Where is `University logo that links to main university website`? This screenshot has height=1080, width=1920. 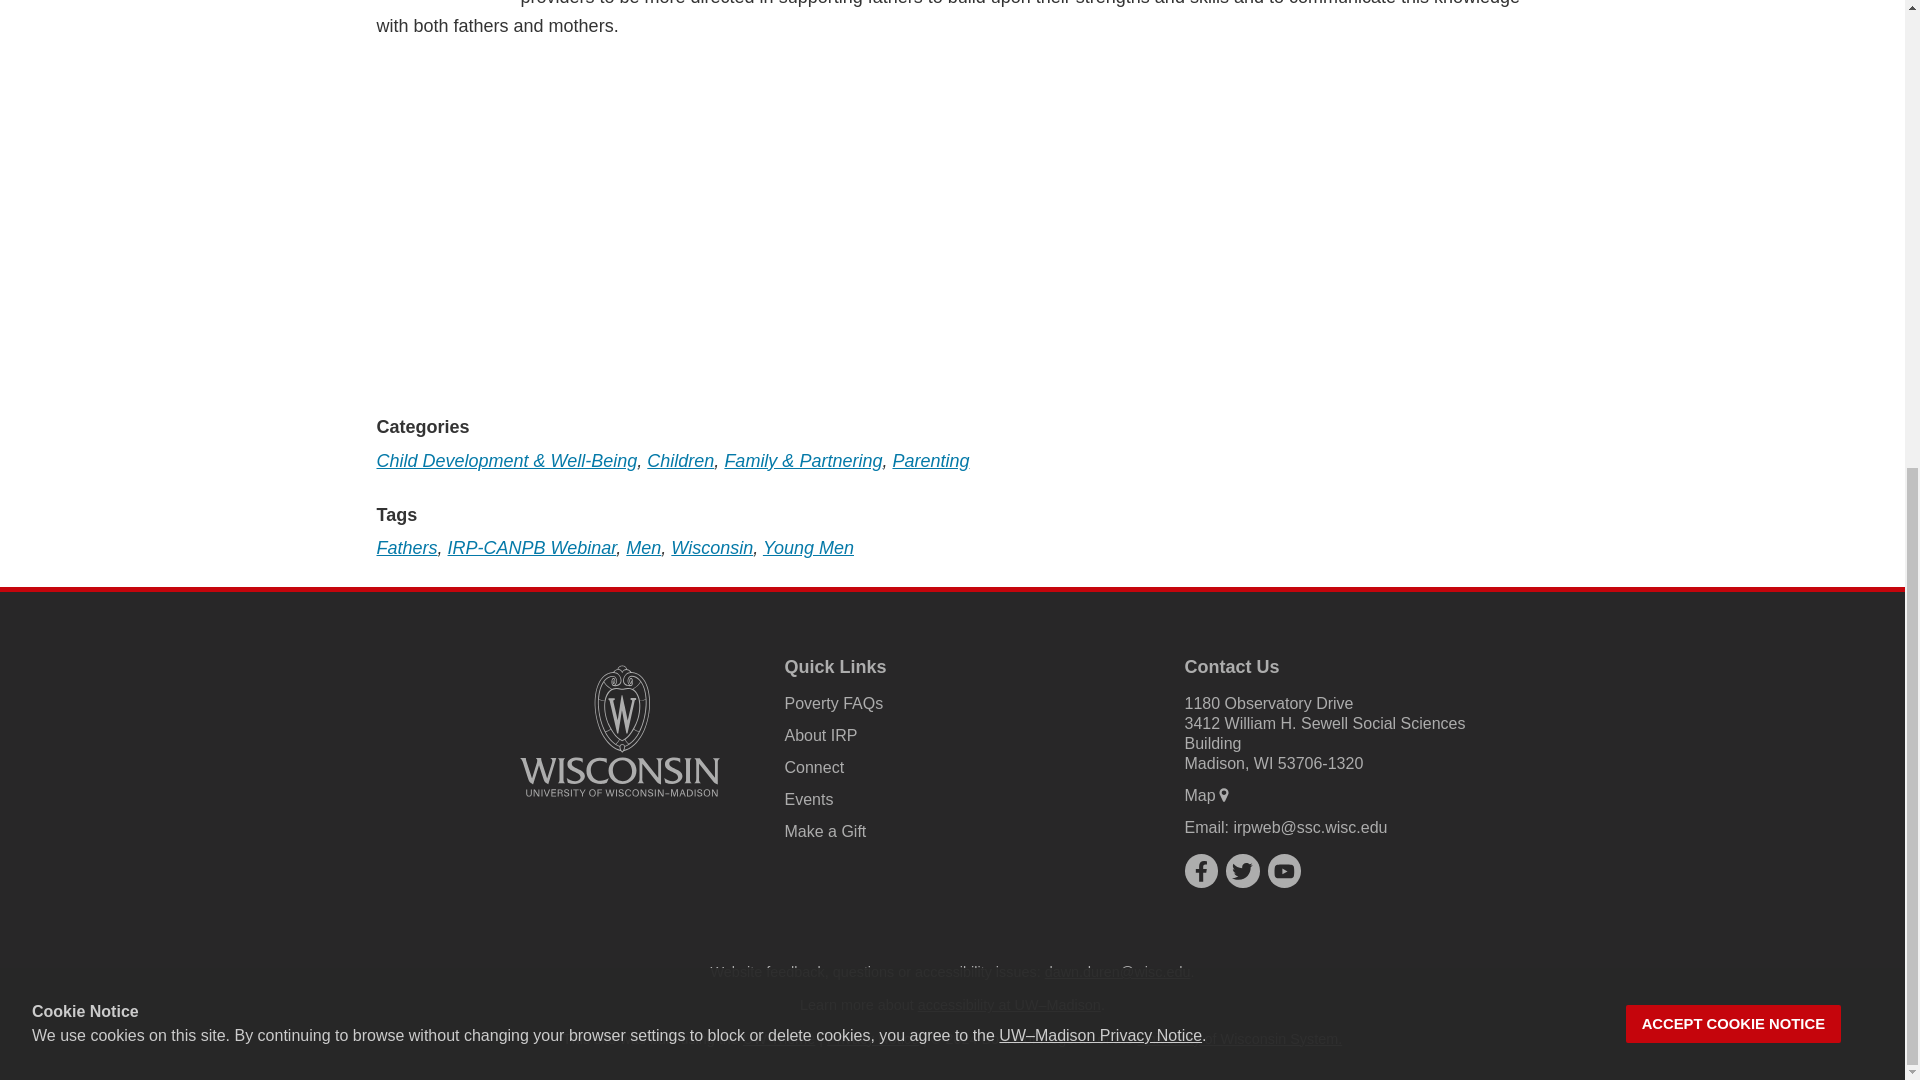
University logo that links to main university website is located at coordinates (620, 800).